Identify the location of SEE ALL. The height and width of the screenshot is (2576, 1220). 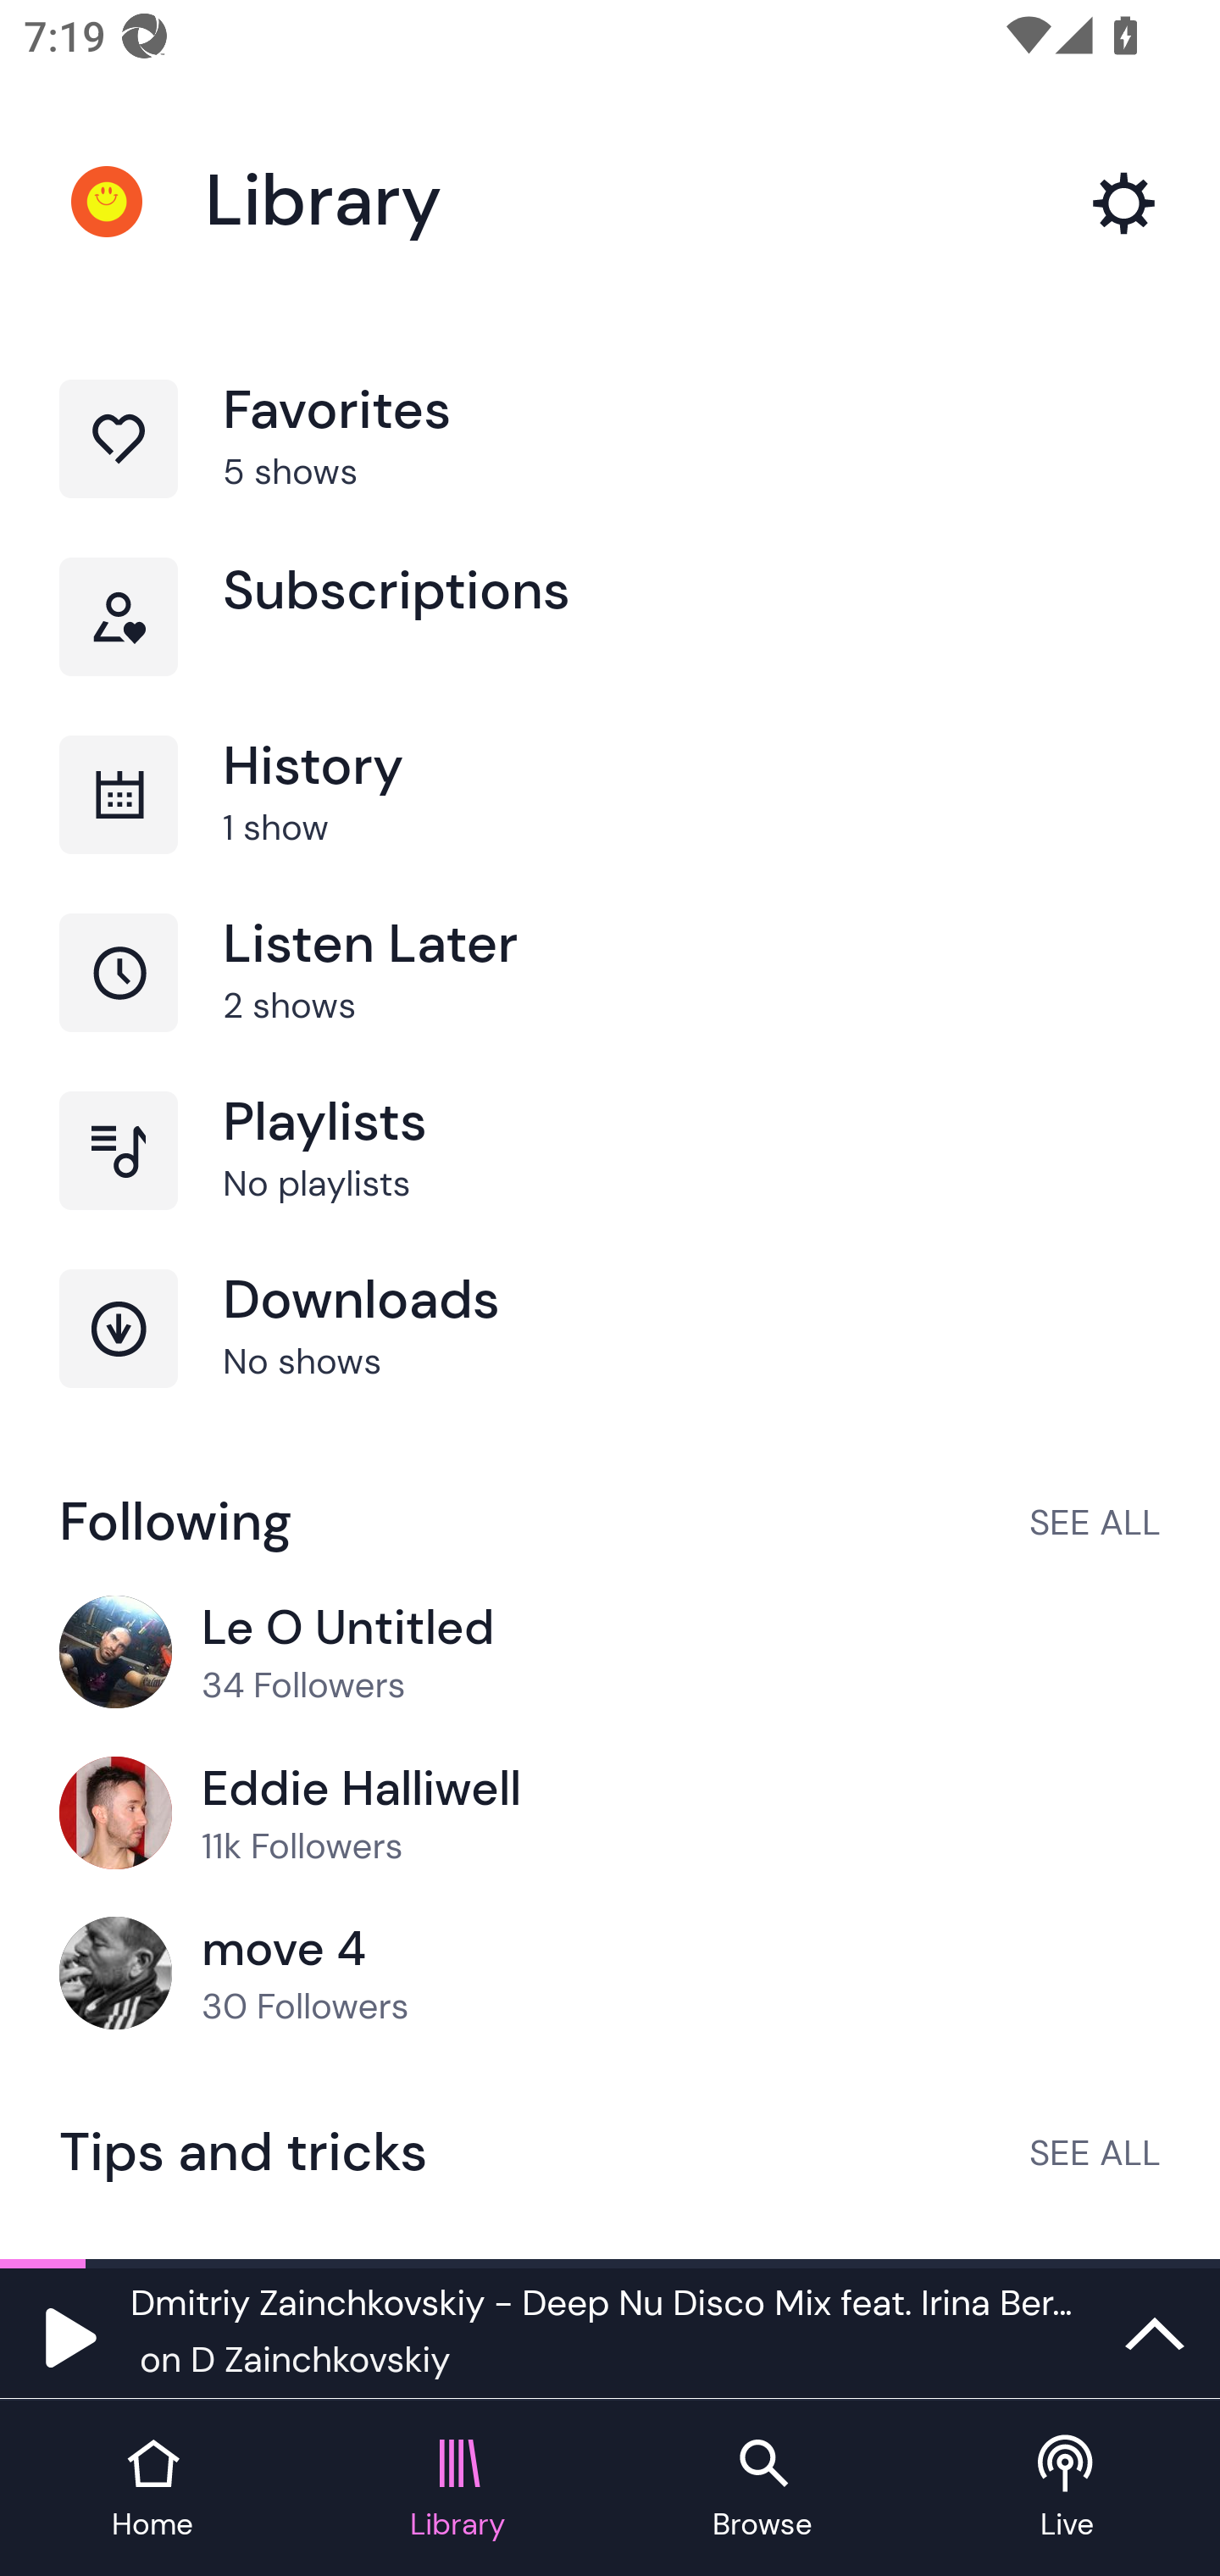
(1095, 1522).